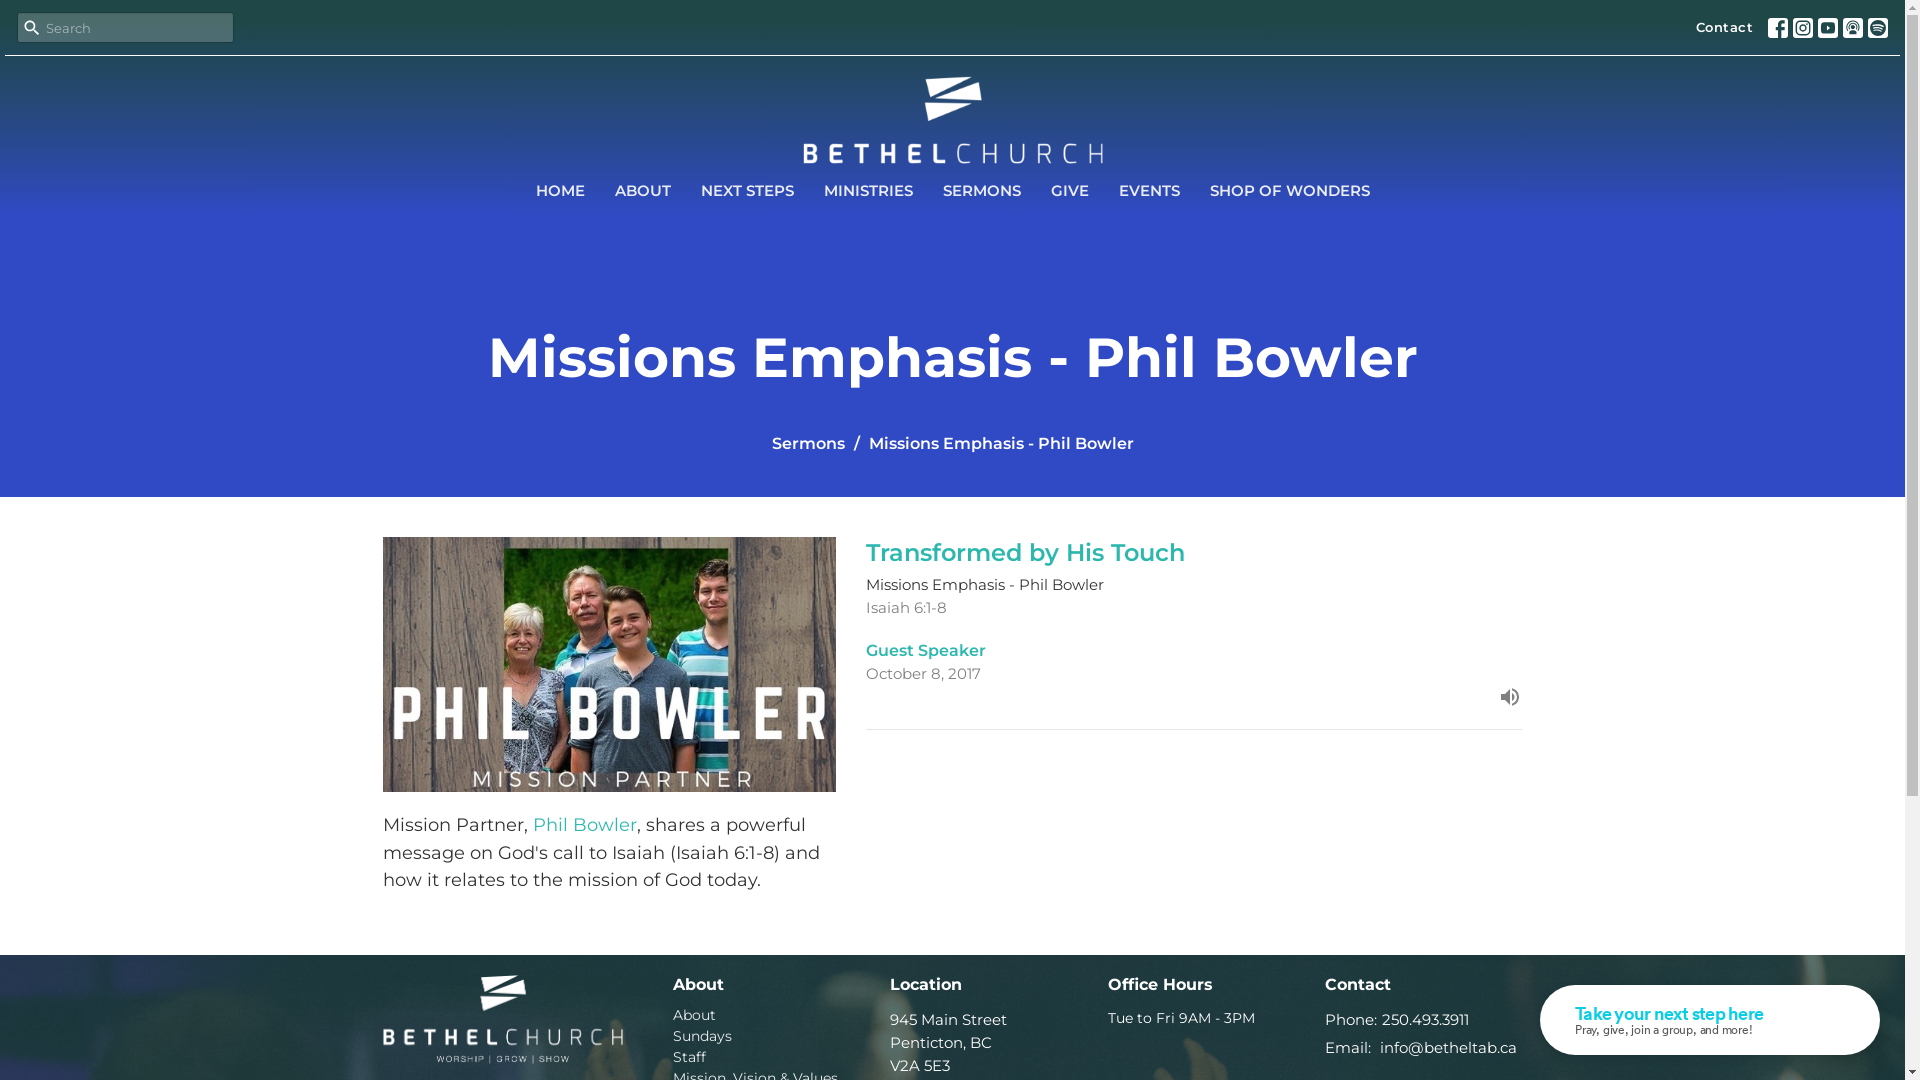  What do you see at coordinates (1426, 1020) in the screenshot?
I see `250.493.3911` at bounding box center [1426, 1020].